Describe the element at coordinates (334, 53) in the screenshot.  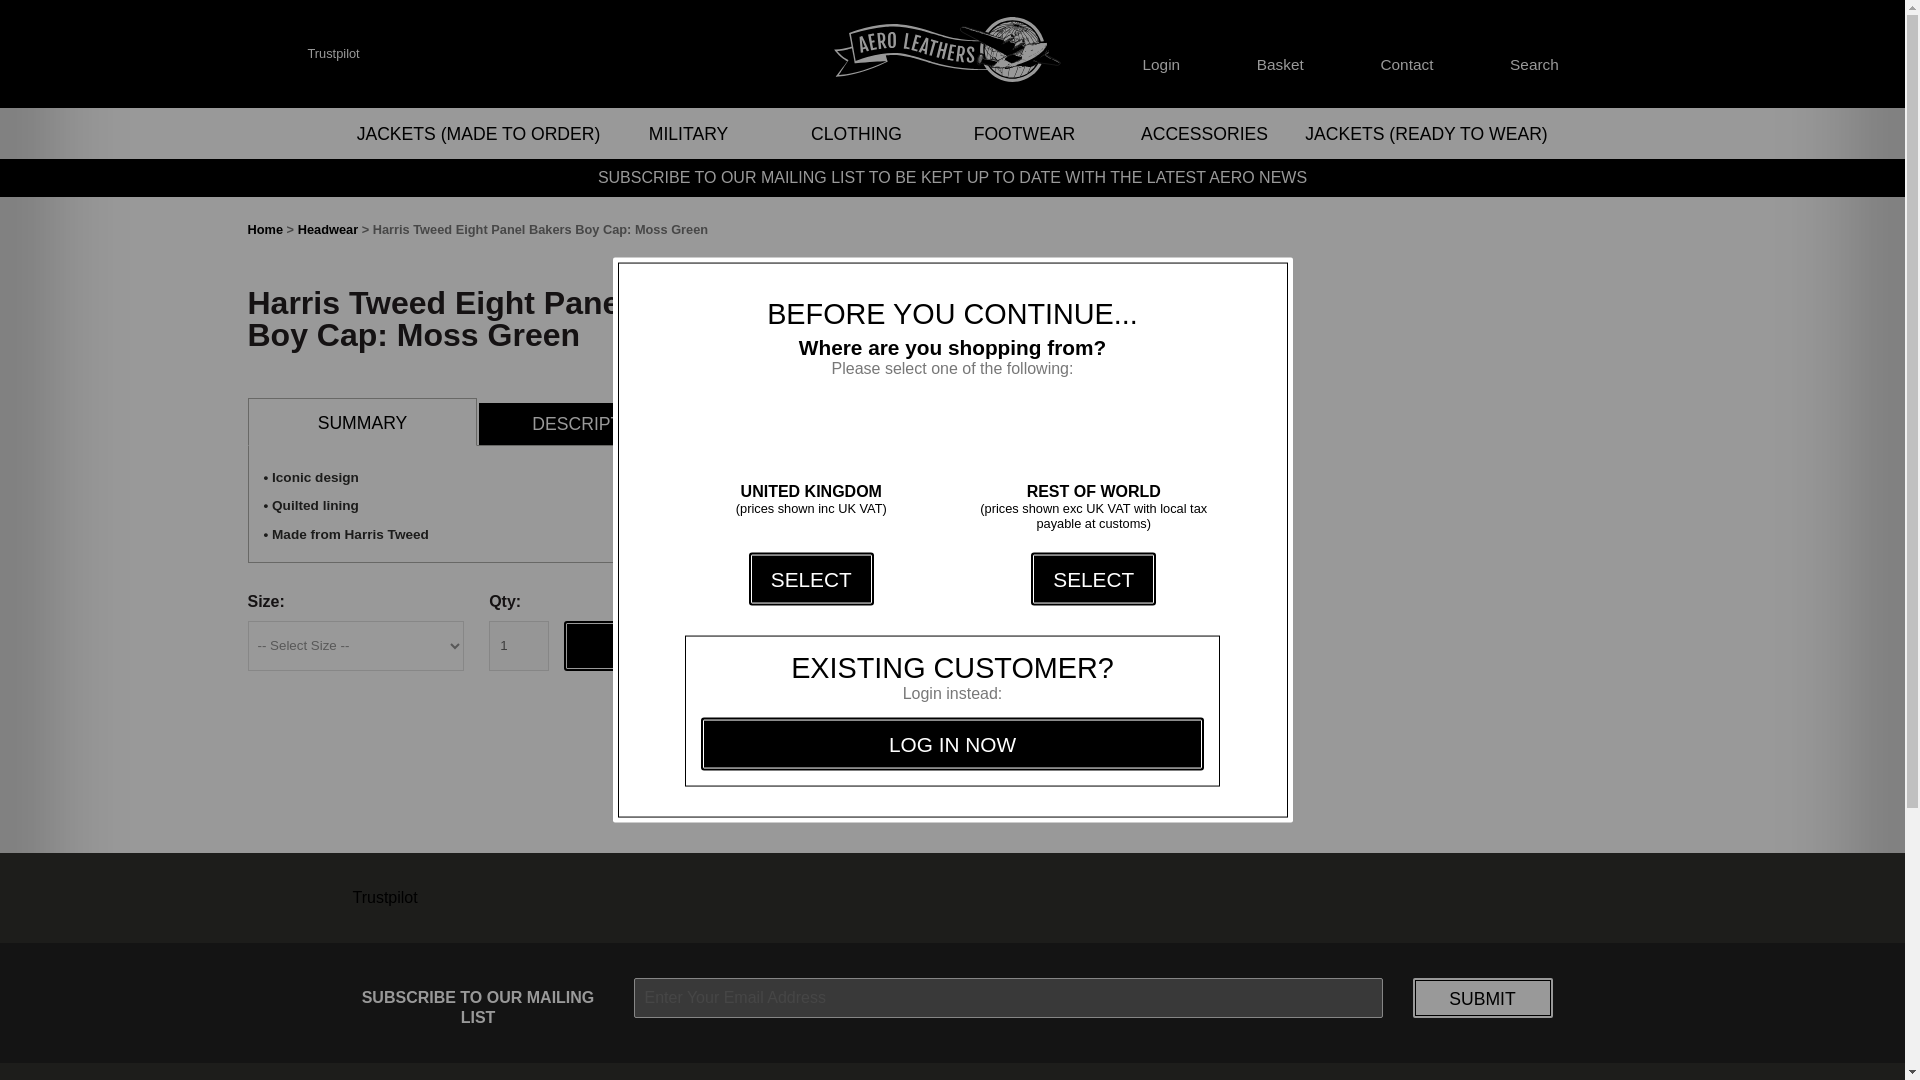
I see `Trustpilot` at that location.